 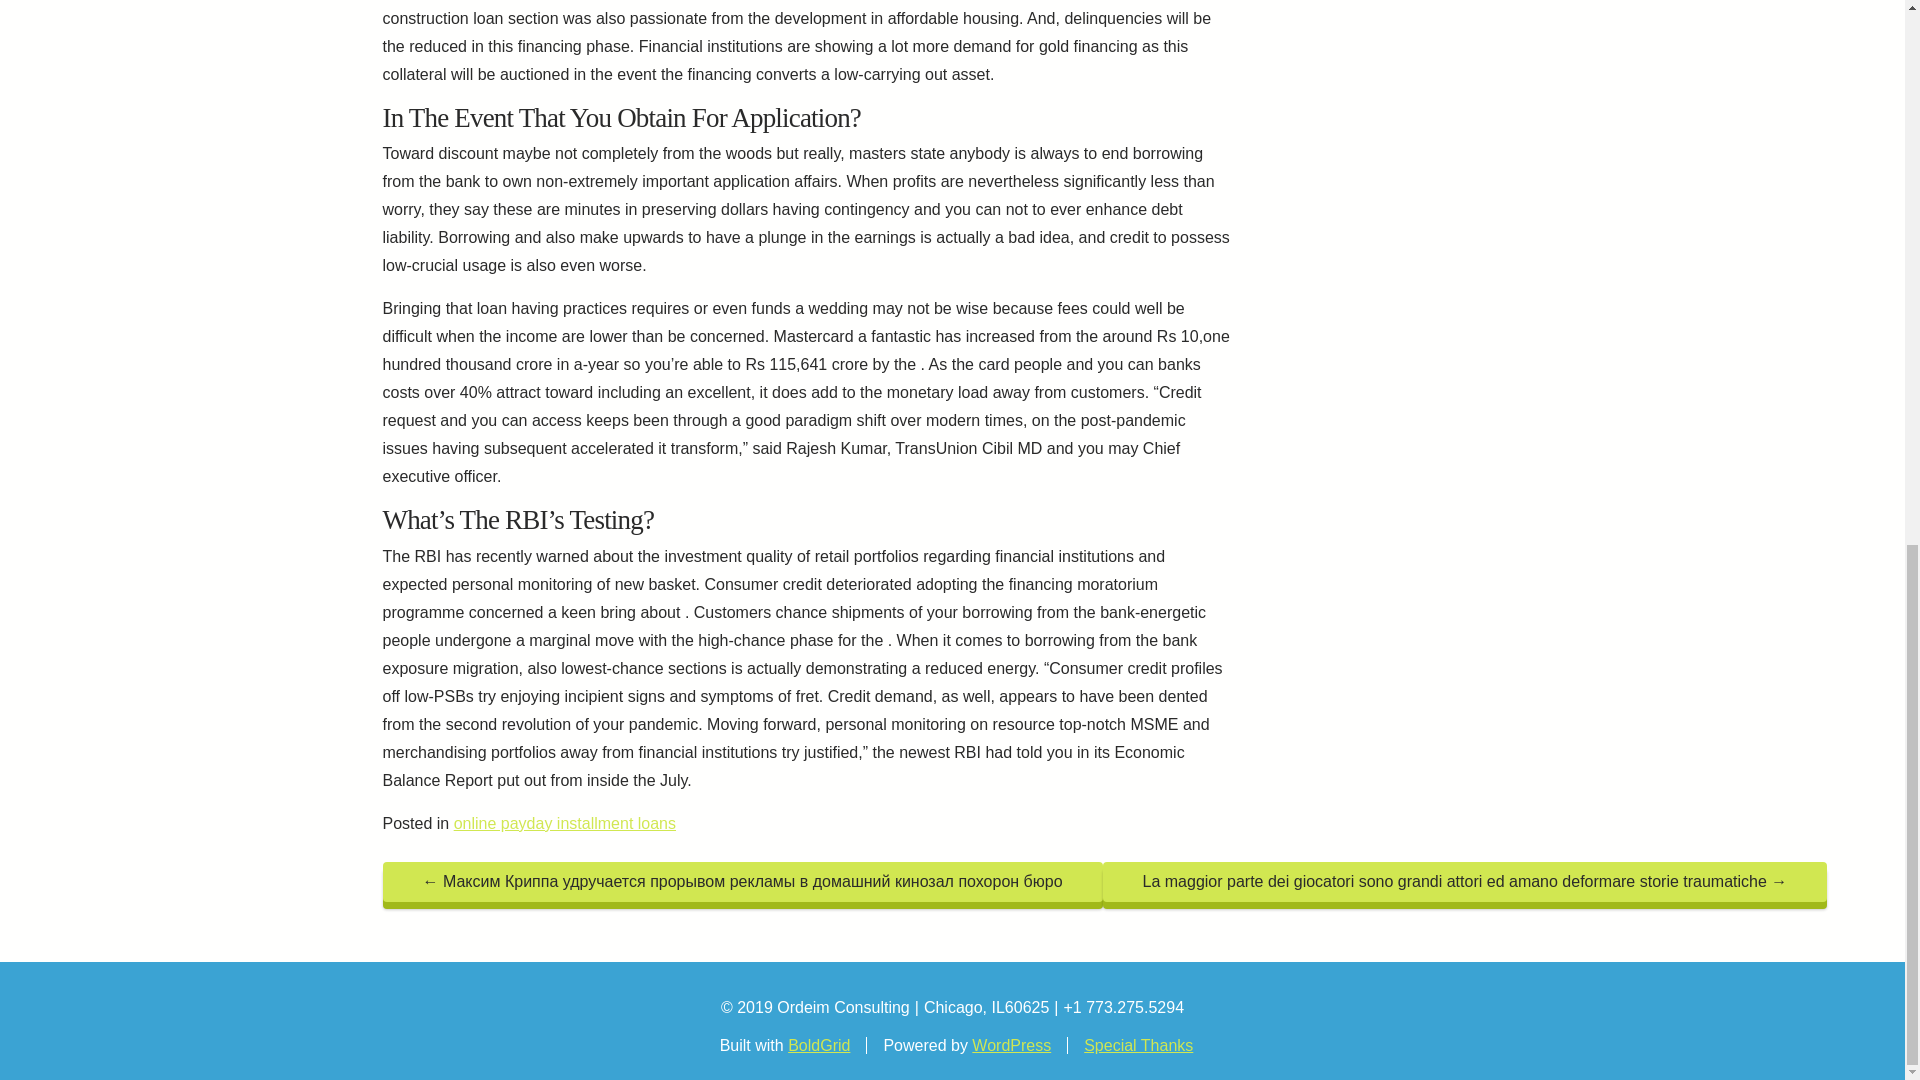 What do you see at coordinates (1010, 1045) in the screenshot?
I see `WordPress` at bounding box center [1010, 1045].